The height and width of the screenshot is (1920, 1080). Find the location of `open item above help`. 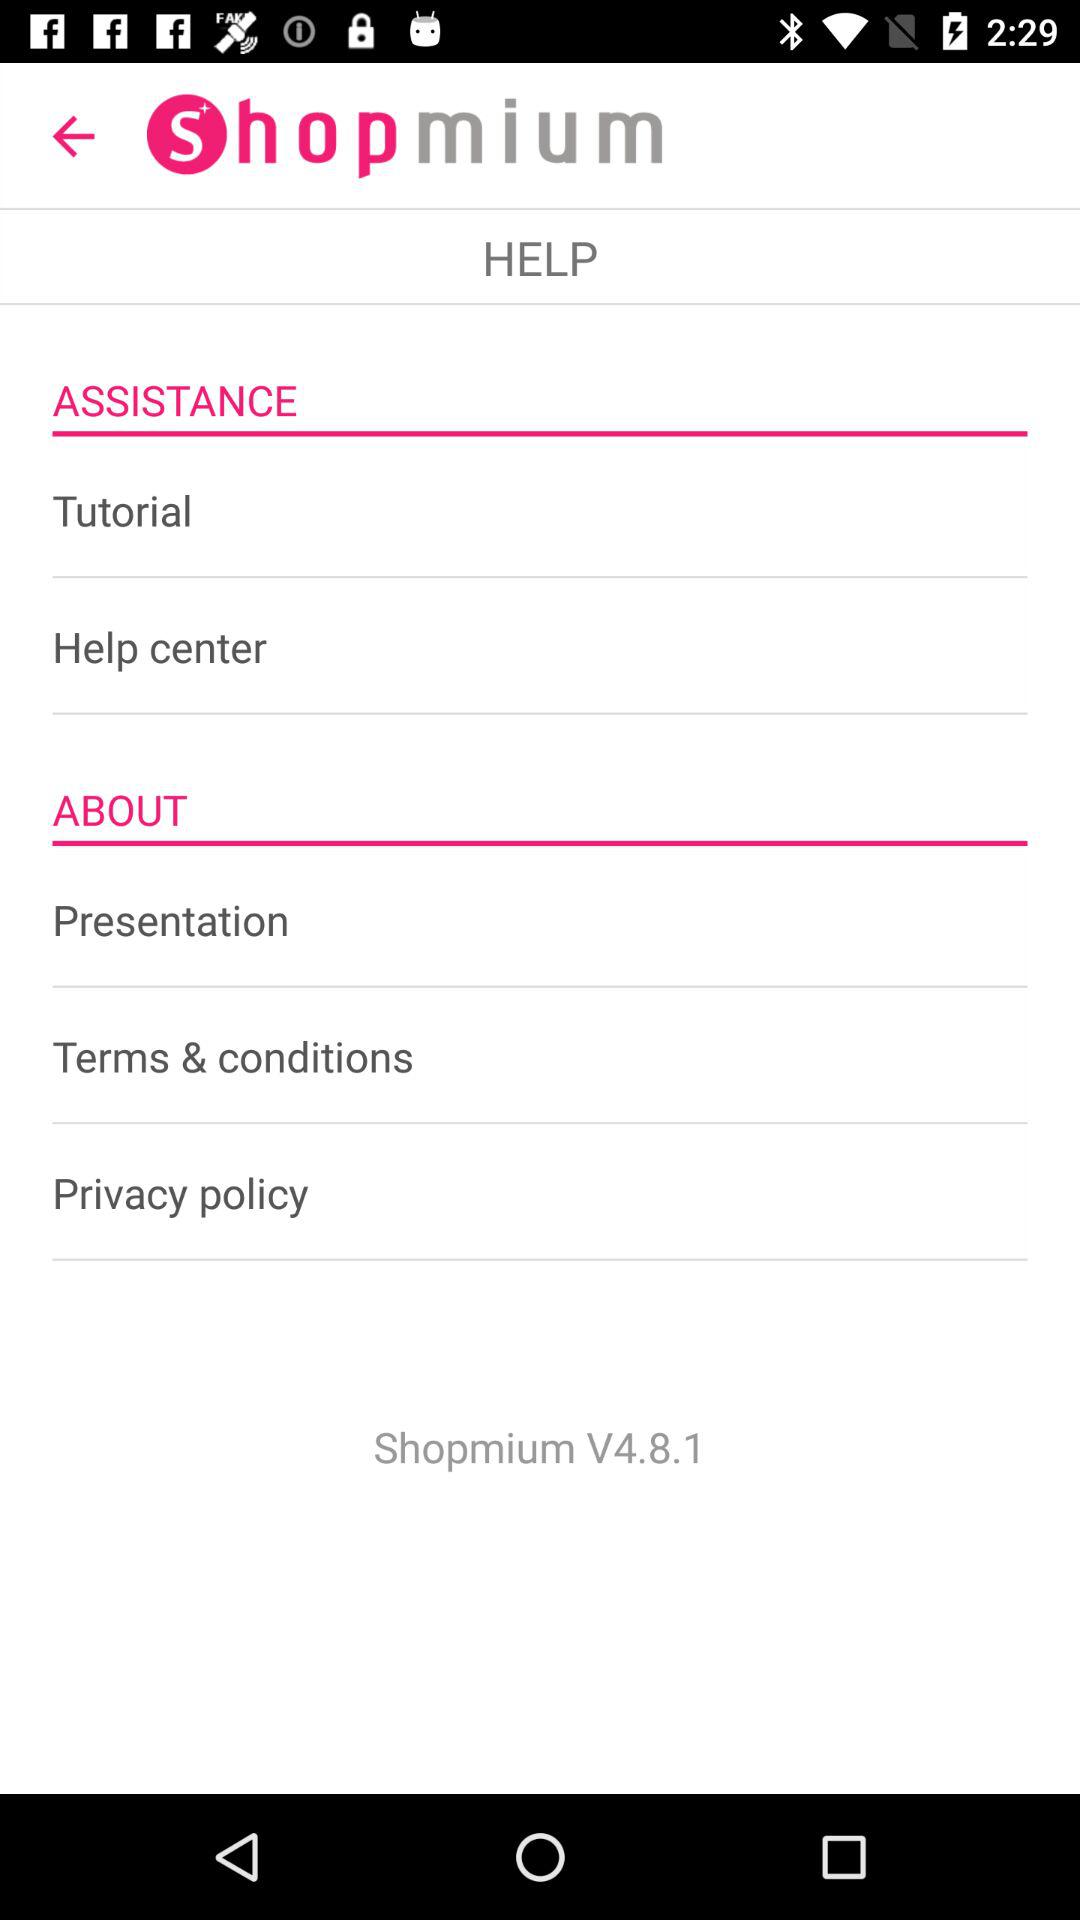

open item above help is located at coordinates (73, 136).